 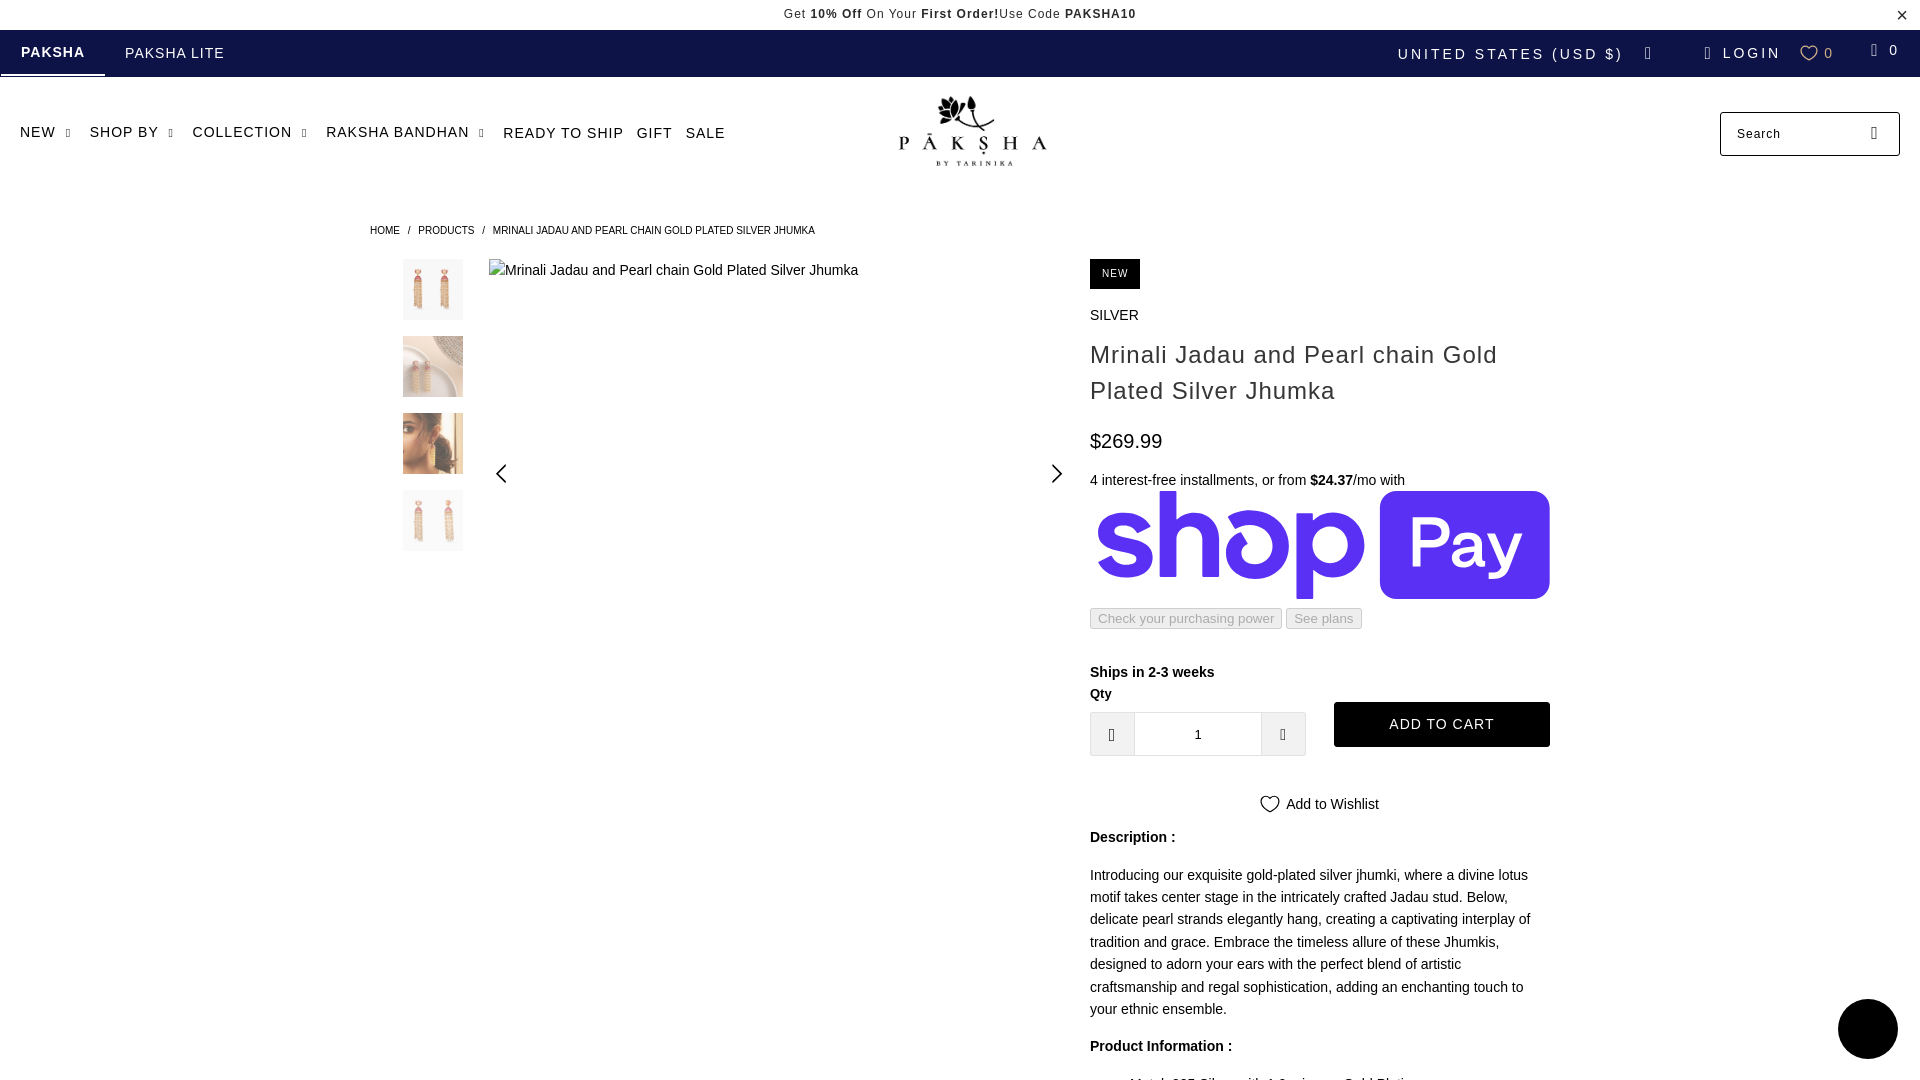 I want to click on My Account , so click(x=1739, y=52).